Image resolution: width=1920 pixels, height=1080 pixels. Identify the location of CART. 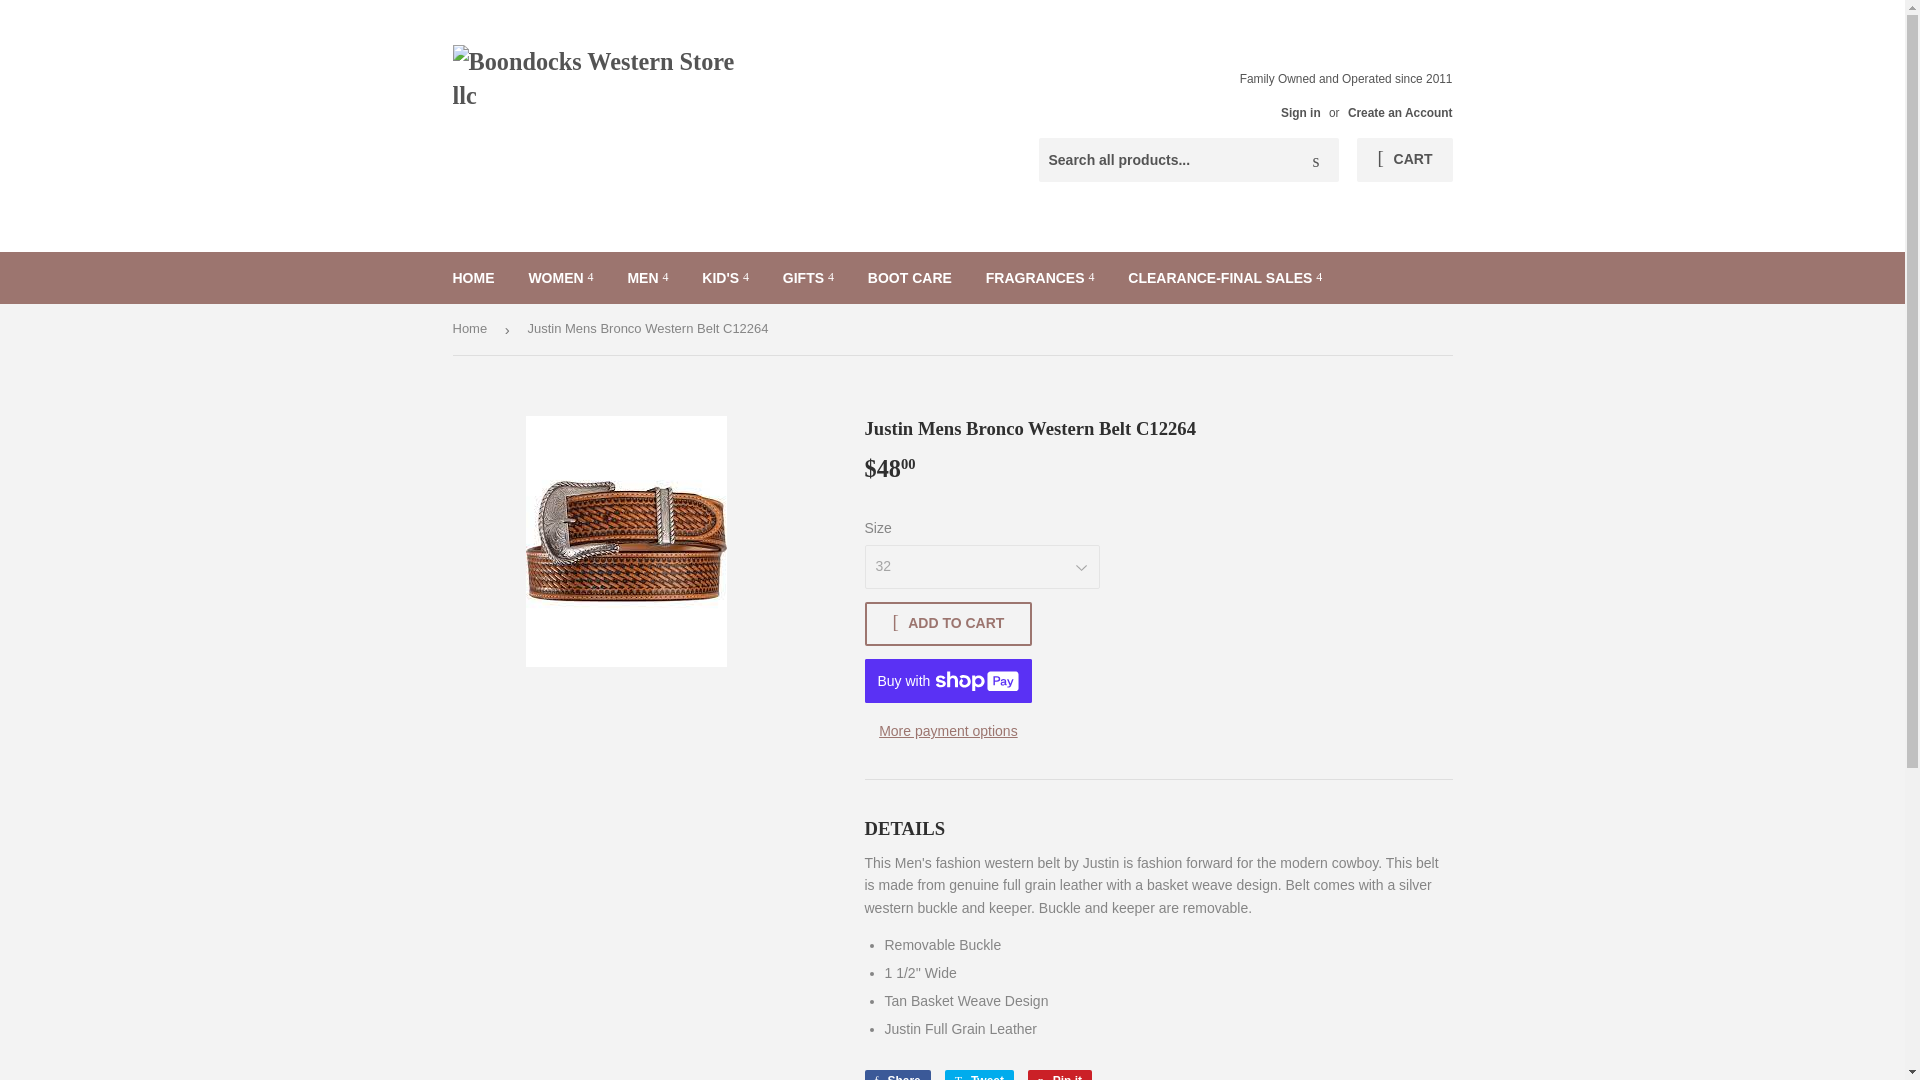
(1404, 160).